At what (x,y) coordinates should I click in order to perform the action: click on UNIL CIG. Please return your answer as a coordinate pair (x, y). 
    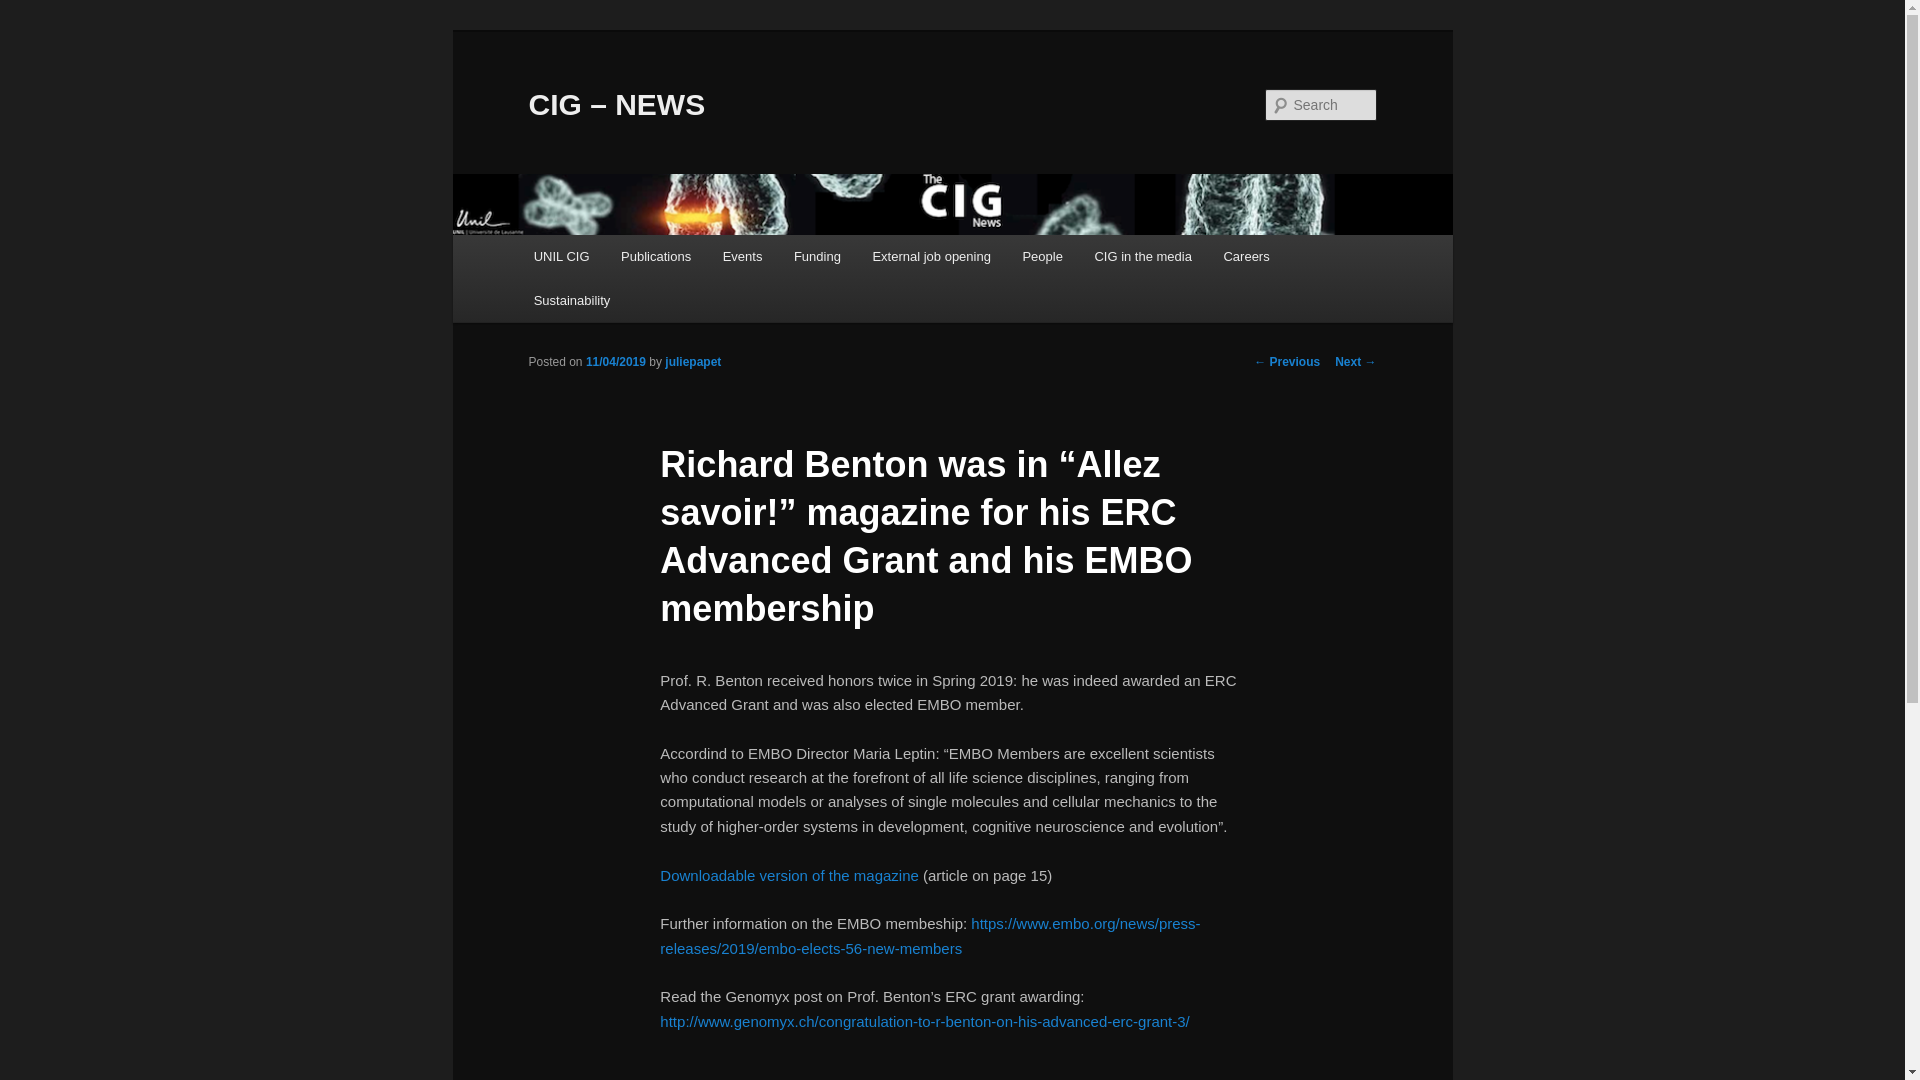
    Looking at the image, I should click on (561, 256).